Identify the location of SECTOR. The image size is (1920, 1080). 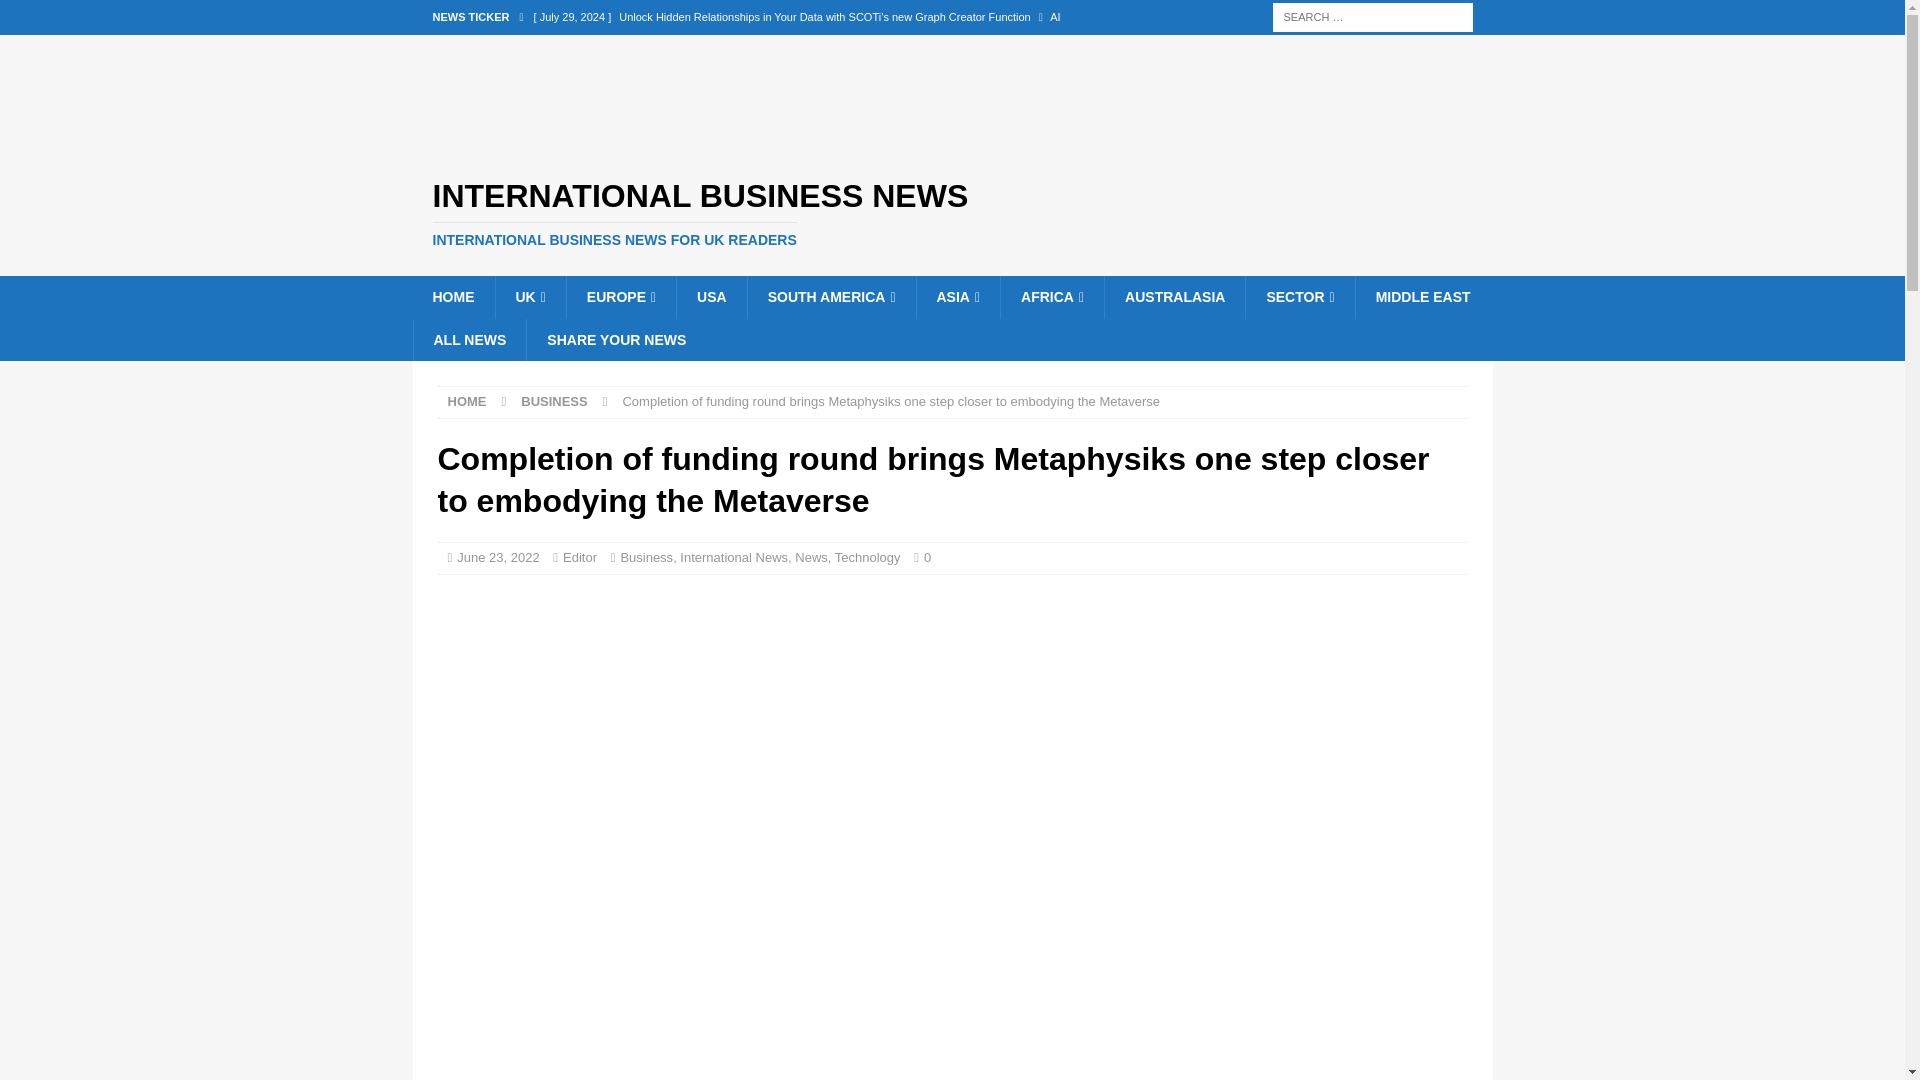
(1298, 296).